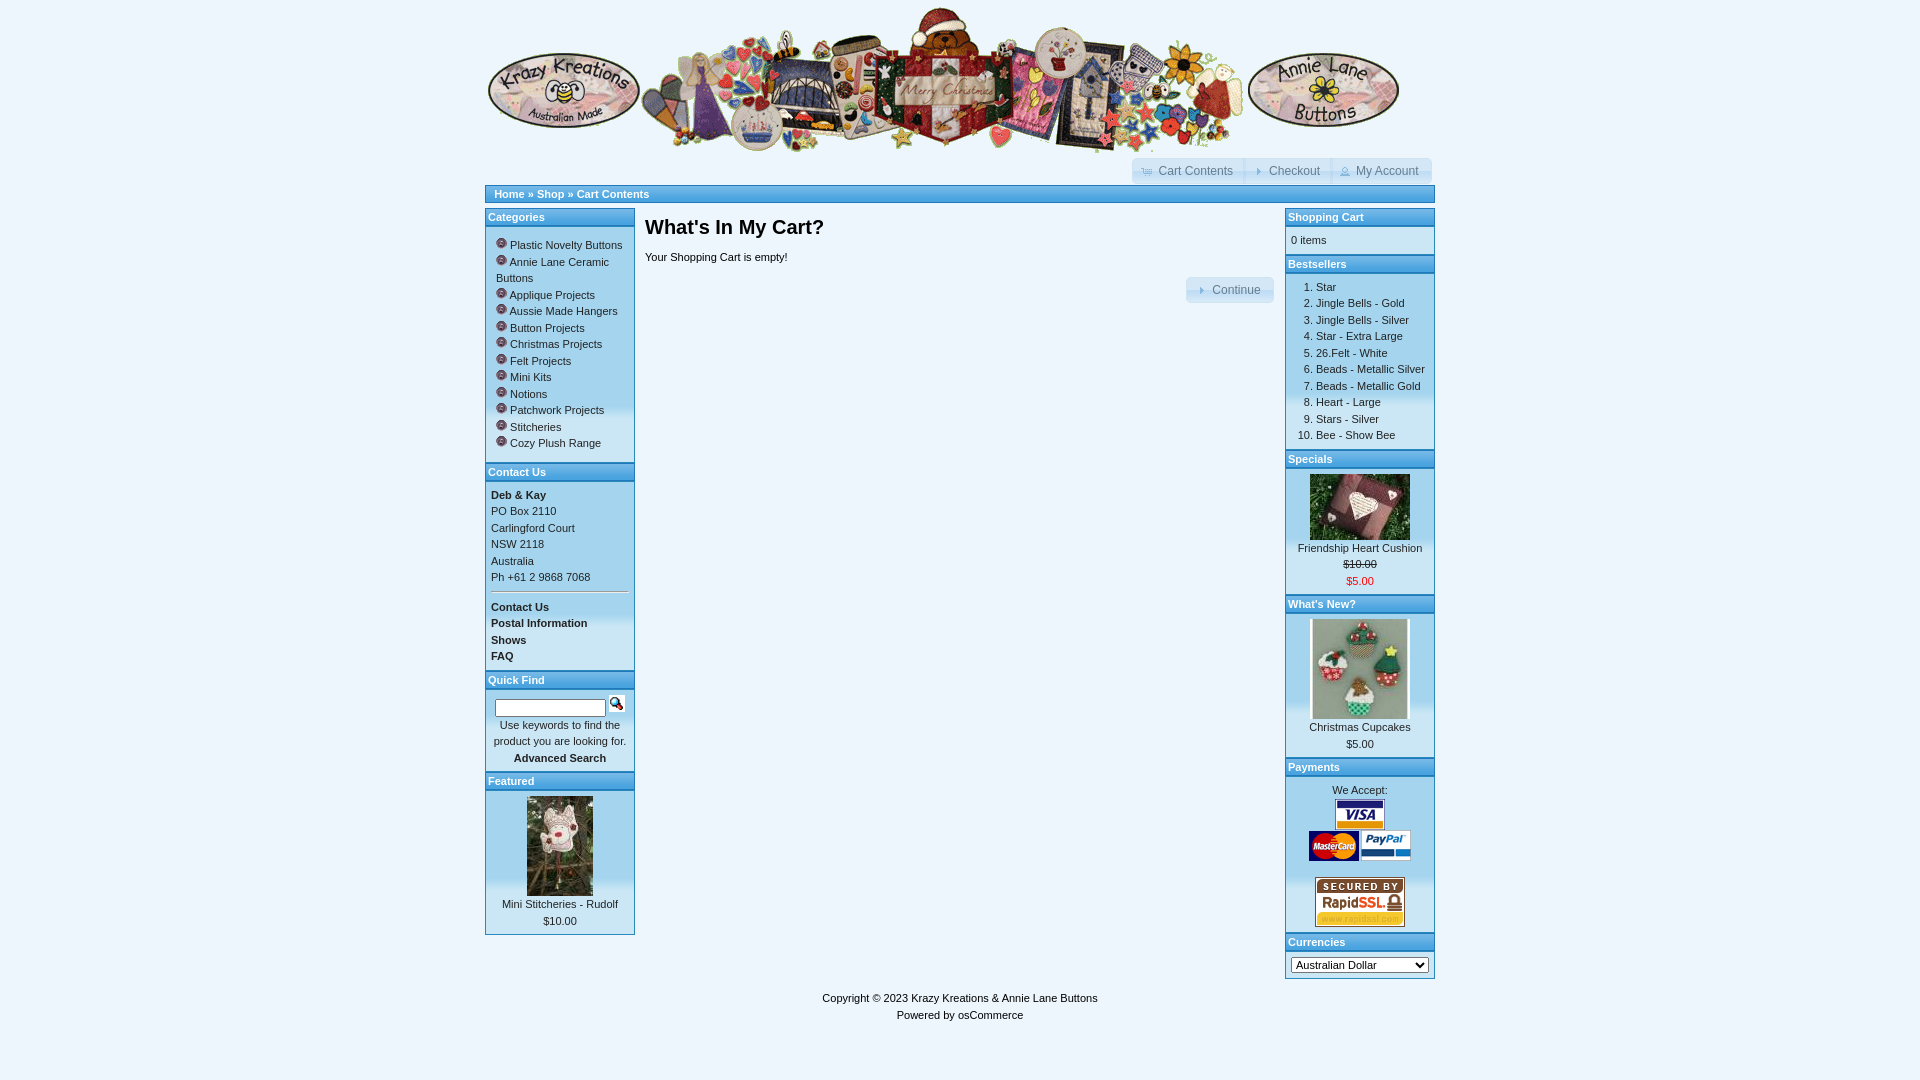 The height and width of the screenshot is (1080, 1920). I want to click on Advanced Search, so click(560, 758).